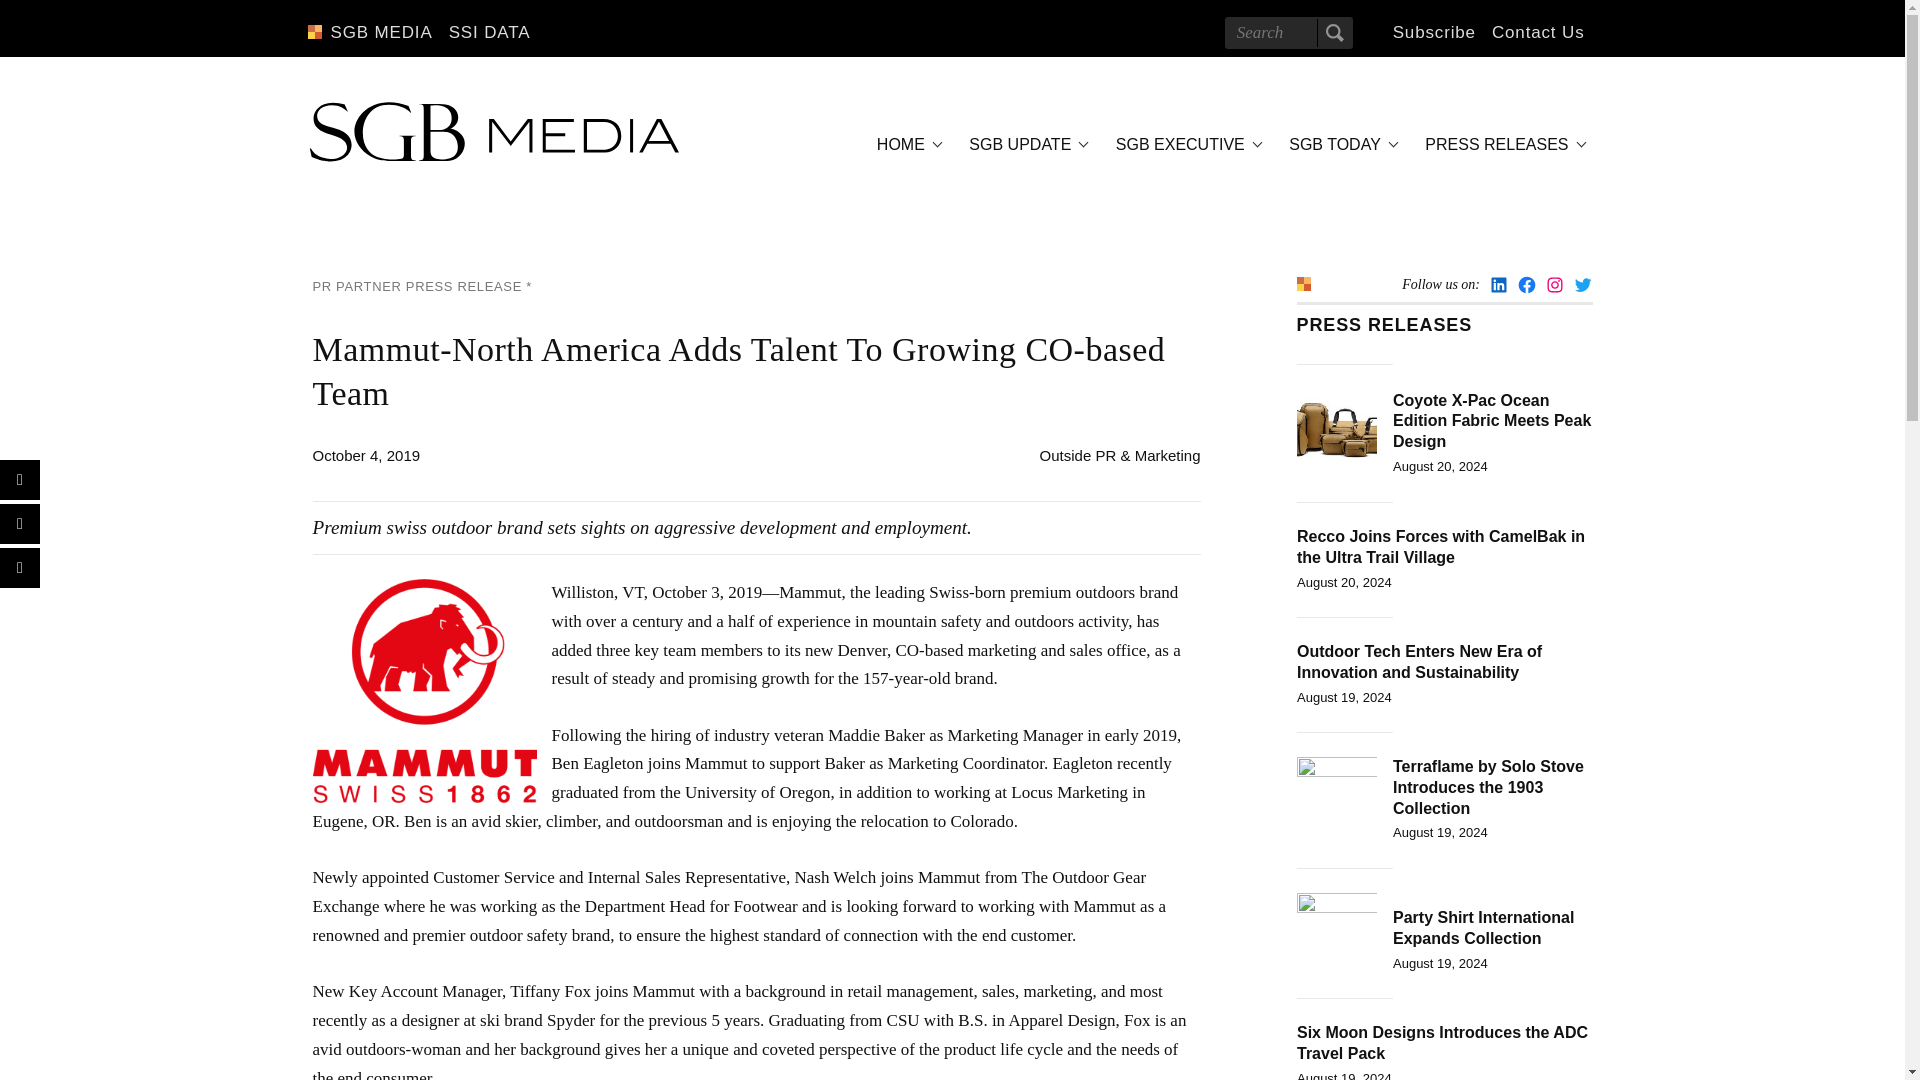  I want to click on HOME, so click(906, 144).